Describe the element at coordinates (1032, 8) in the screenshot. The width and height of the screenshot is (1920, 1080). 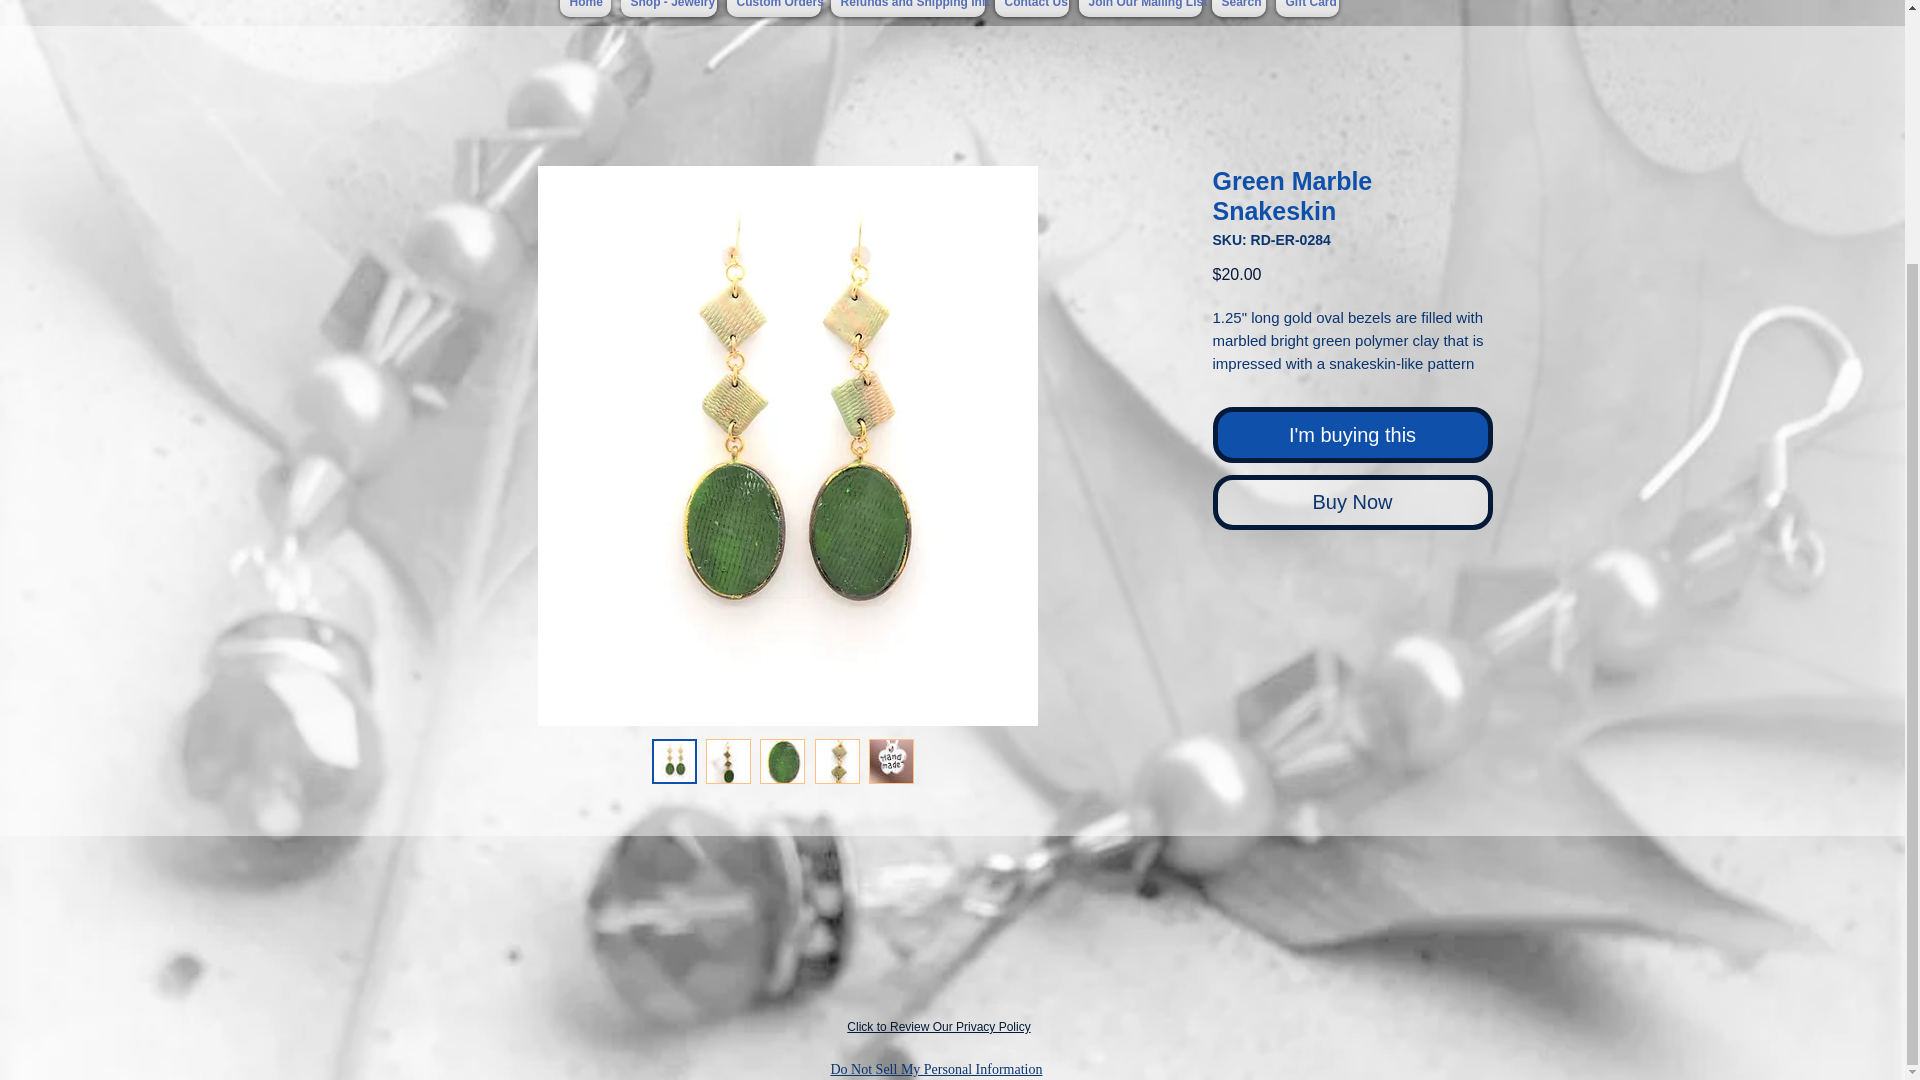
I see `Contact Us` at that location.